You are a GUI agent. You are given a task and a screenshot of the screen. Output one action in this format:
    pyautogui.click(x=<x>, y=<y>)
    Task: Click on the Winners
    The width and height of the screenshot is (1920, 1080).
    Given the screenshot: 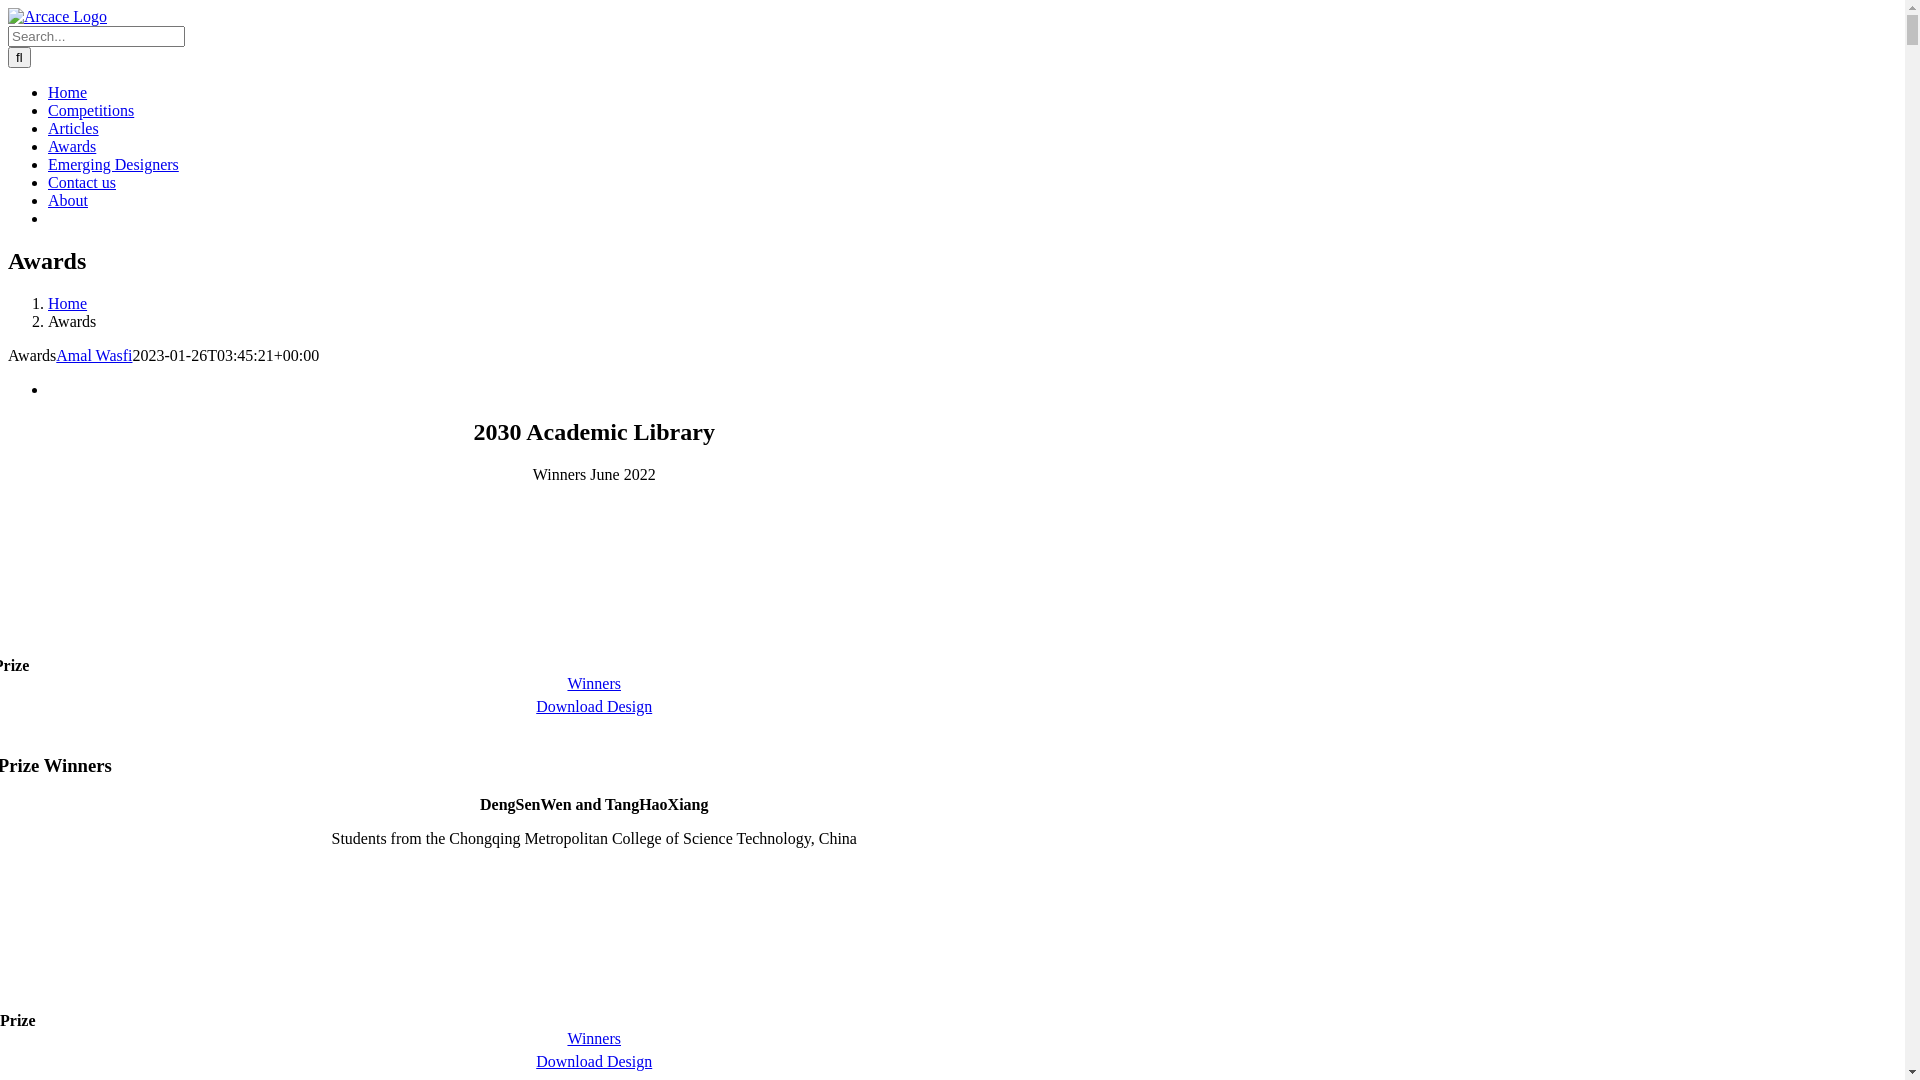 What is the action you would take?
    pyautogui.click(x=594, y=684)
    